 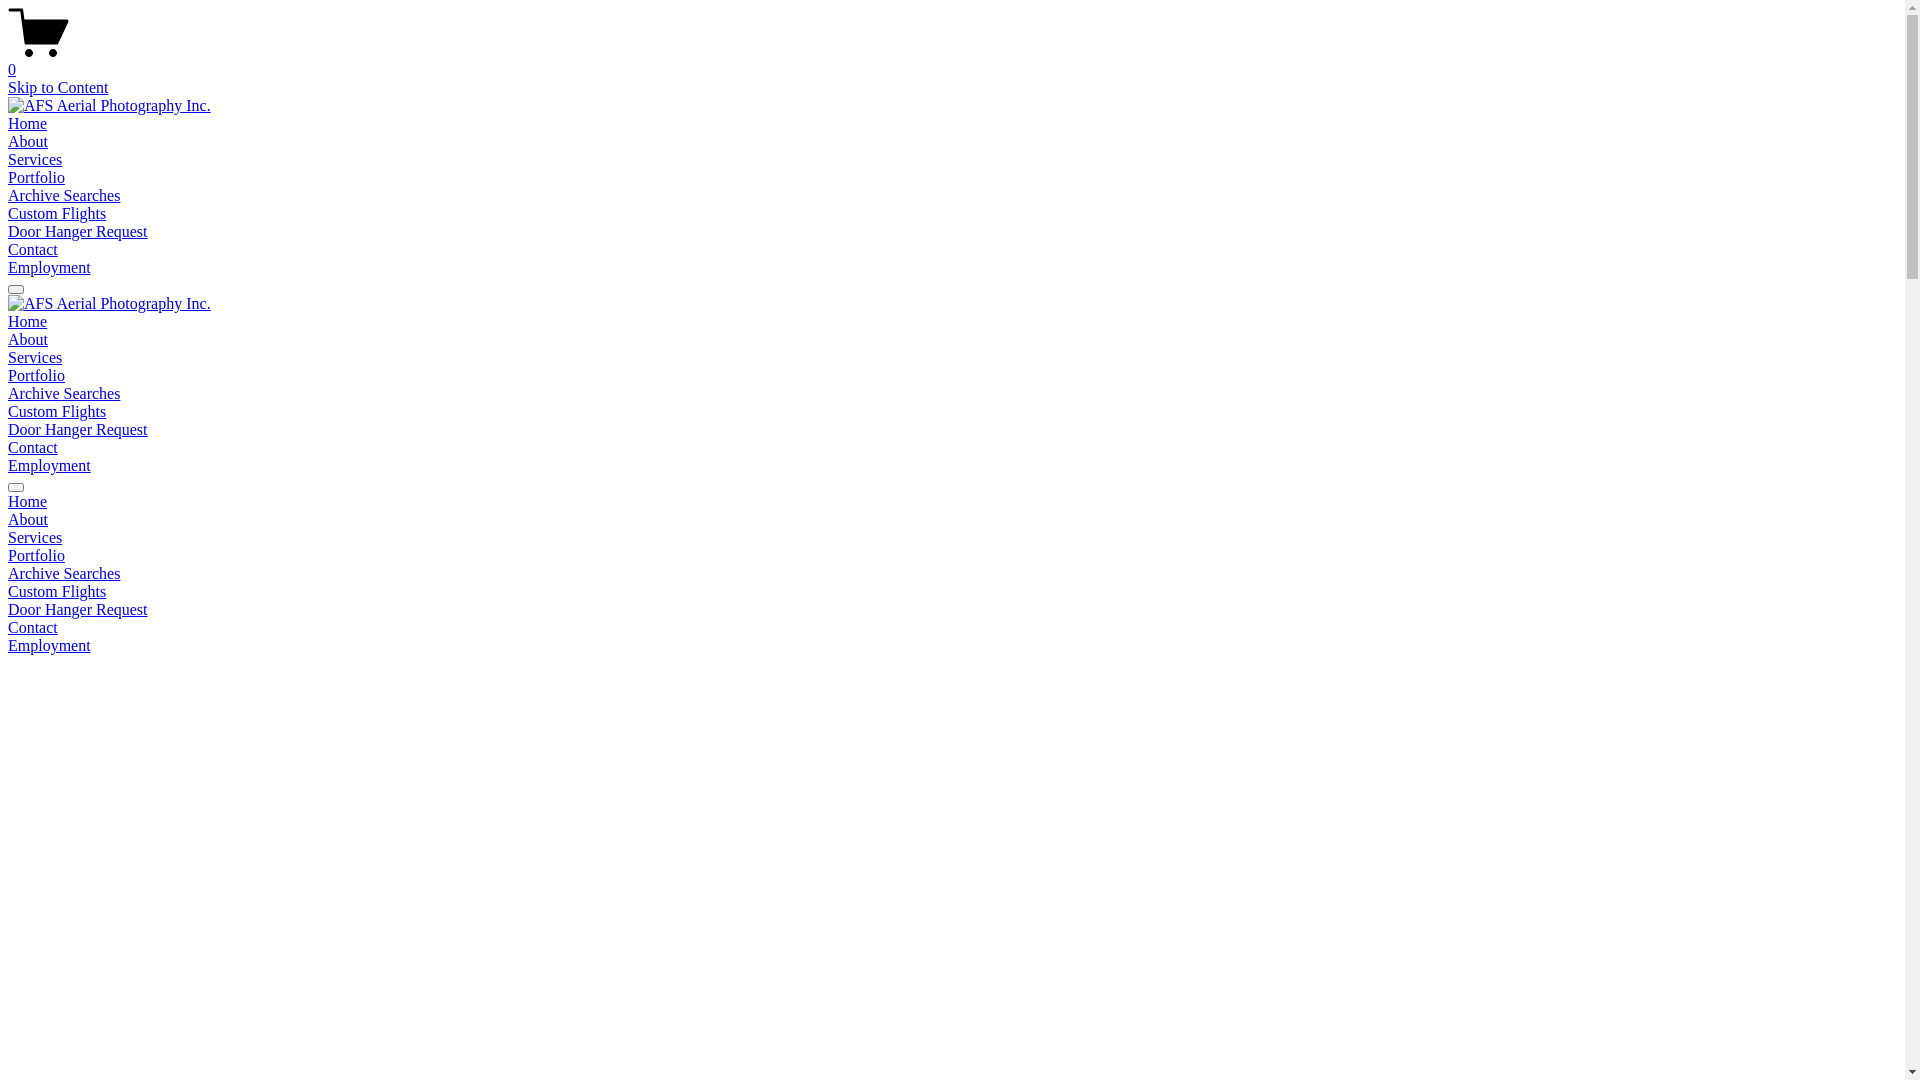 I want to click on Door Hanger Request, so click(x=78, y=232).